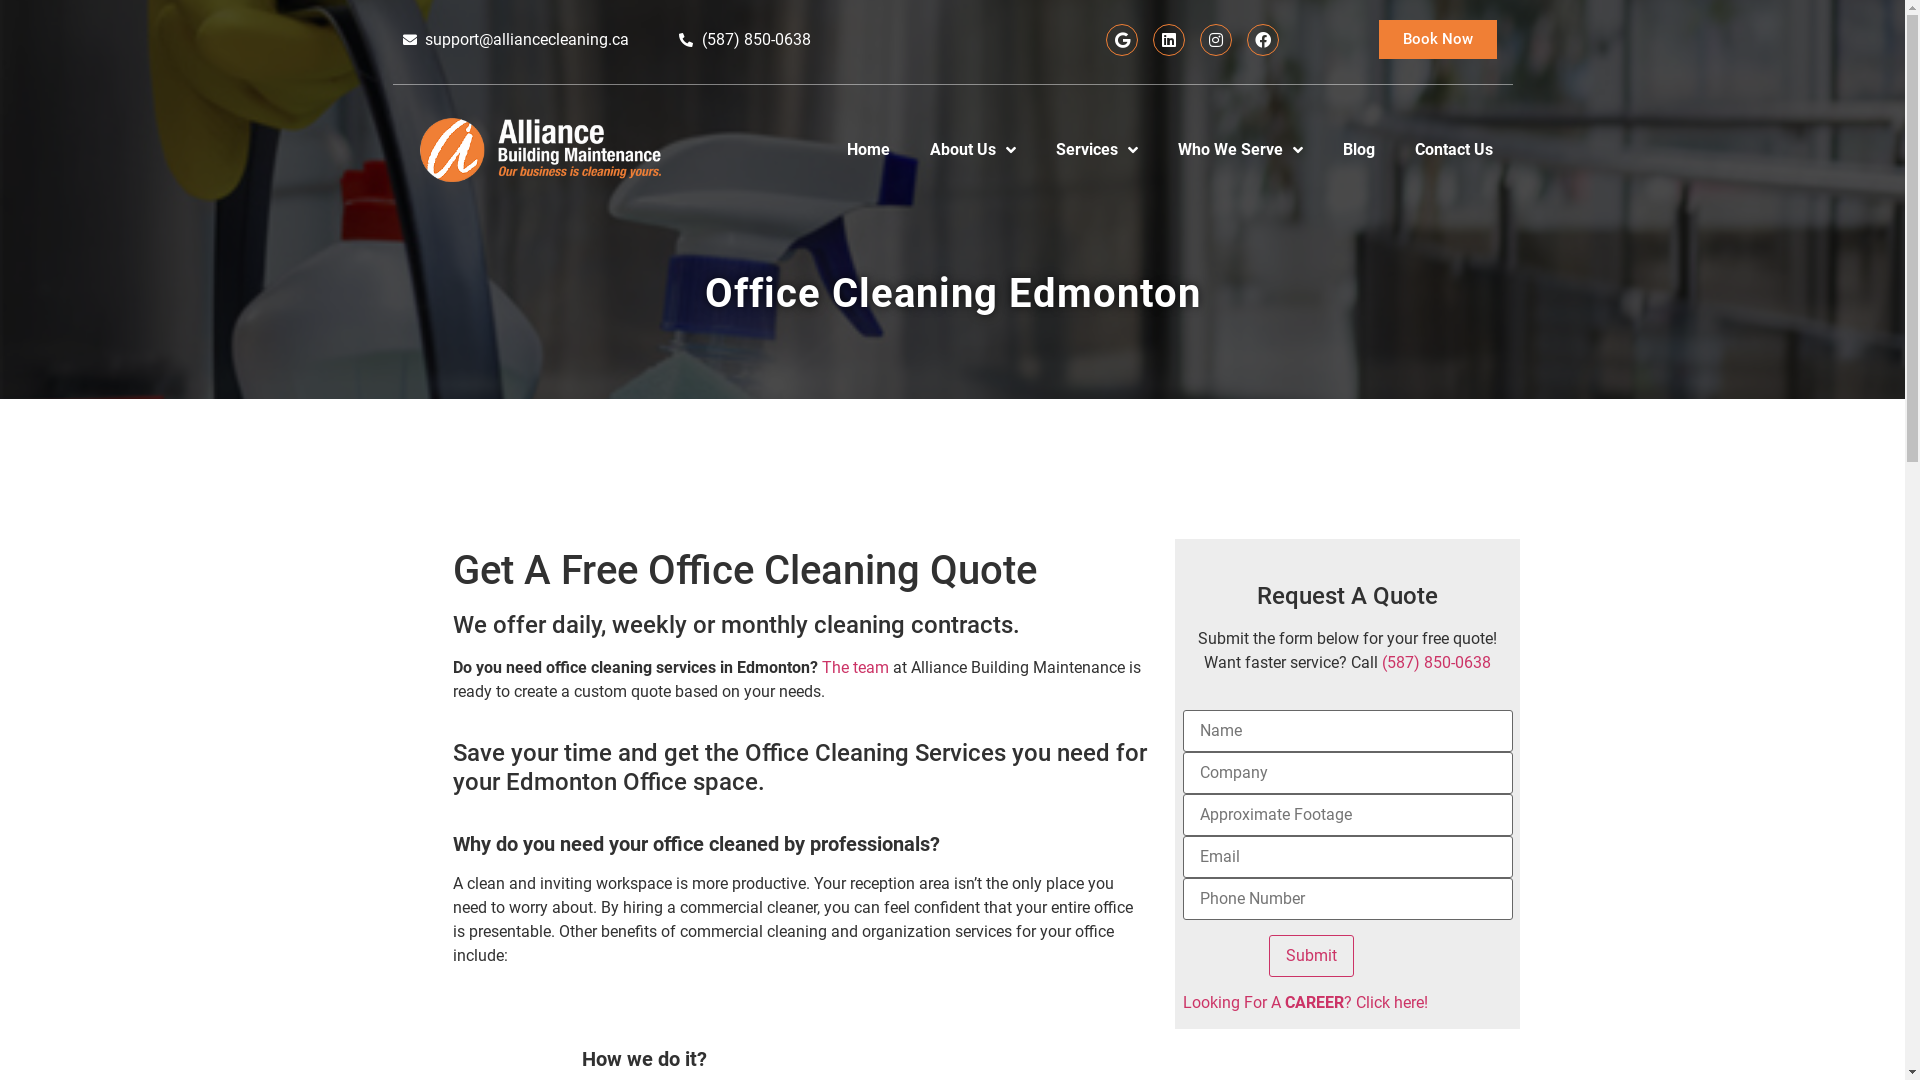  Describe the element at coordinates (1240, 150) in the screenshot. I see `Who We Serve` at that location.